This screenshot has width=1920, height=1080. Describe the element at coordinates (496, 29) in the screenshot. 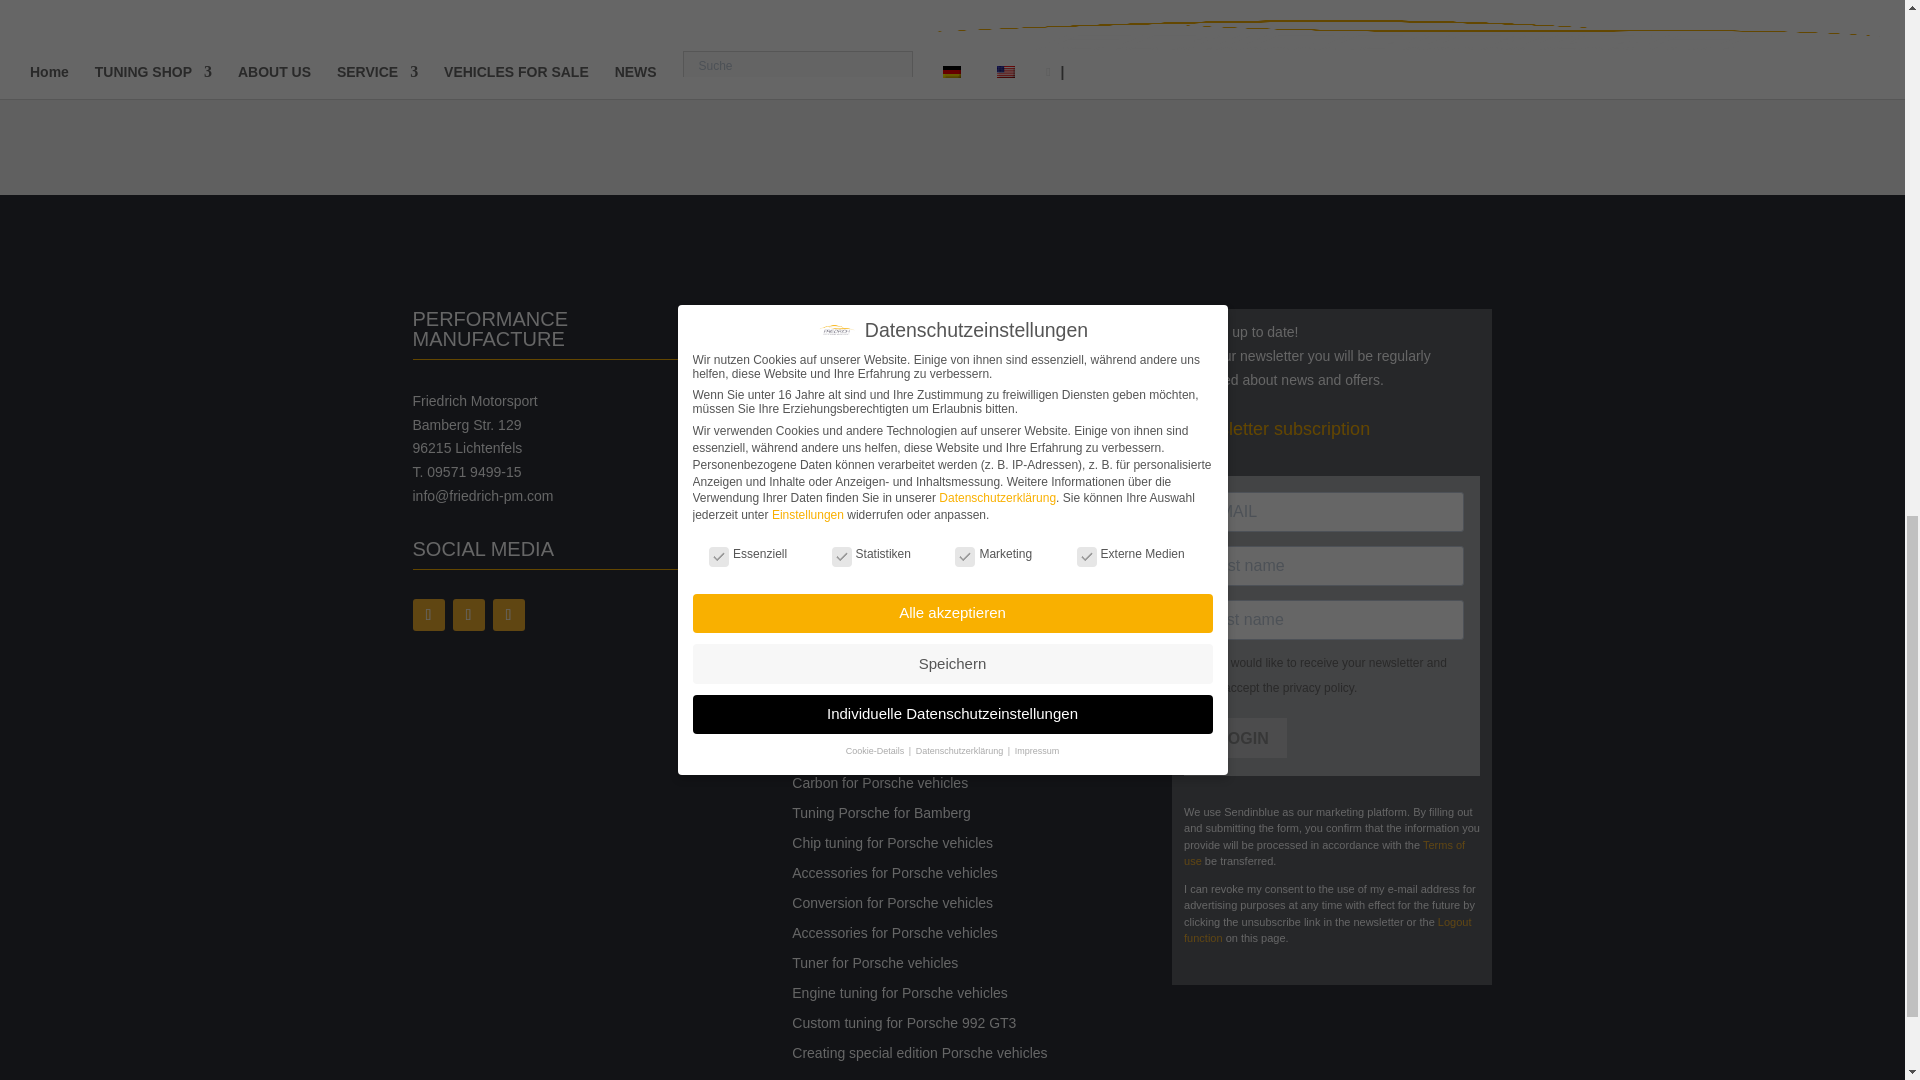

I see `Cayenne Turbo GT - NEW` at that location.